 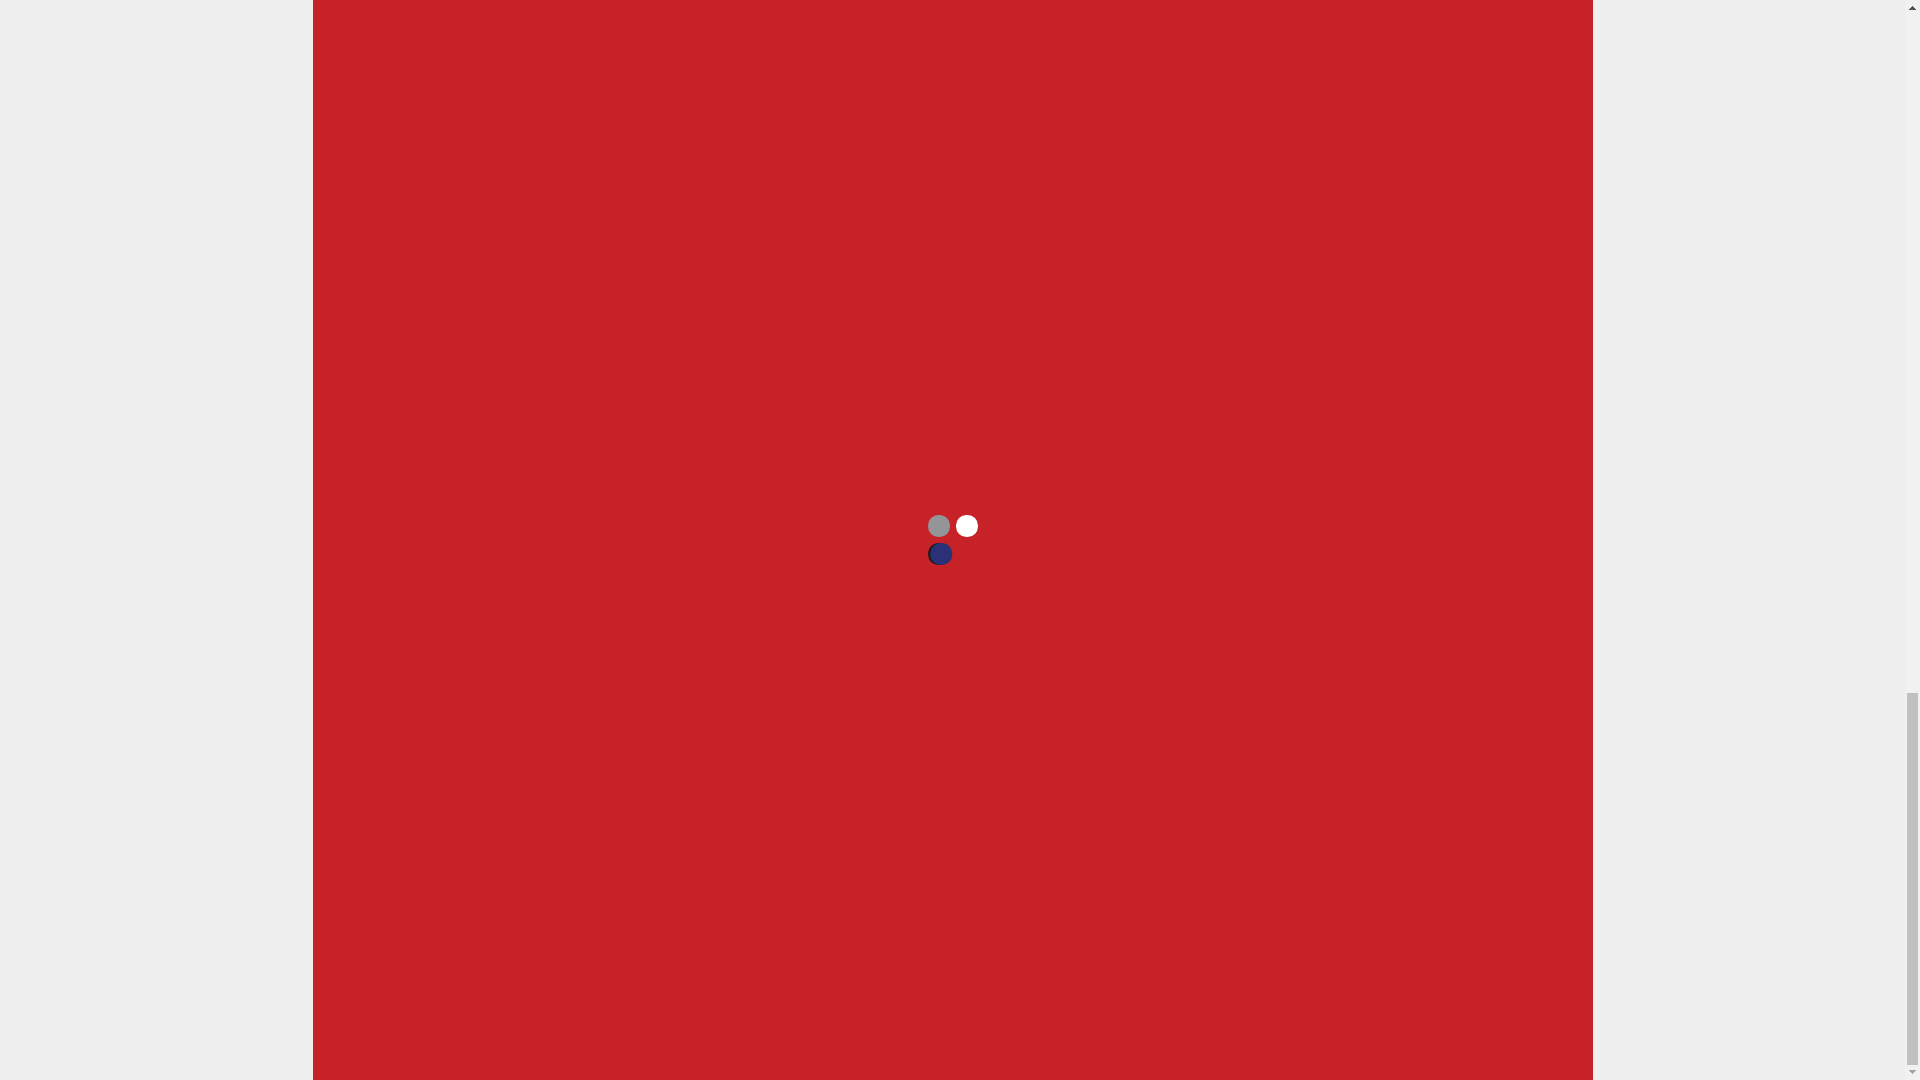 I want to click on Cookie Policy , so click(x=1006, y=906).